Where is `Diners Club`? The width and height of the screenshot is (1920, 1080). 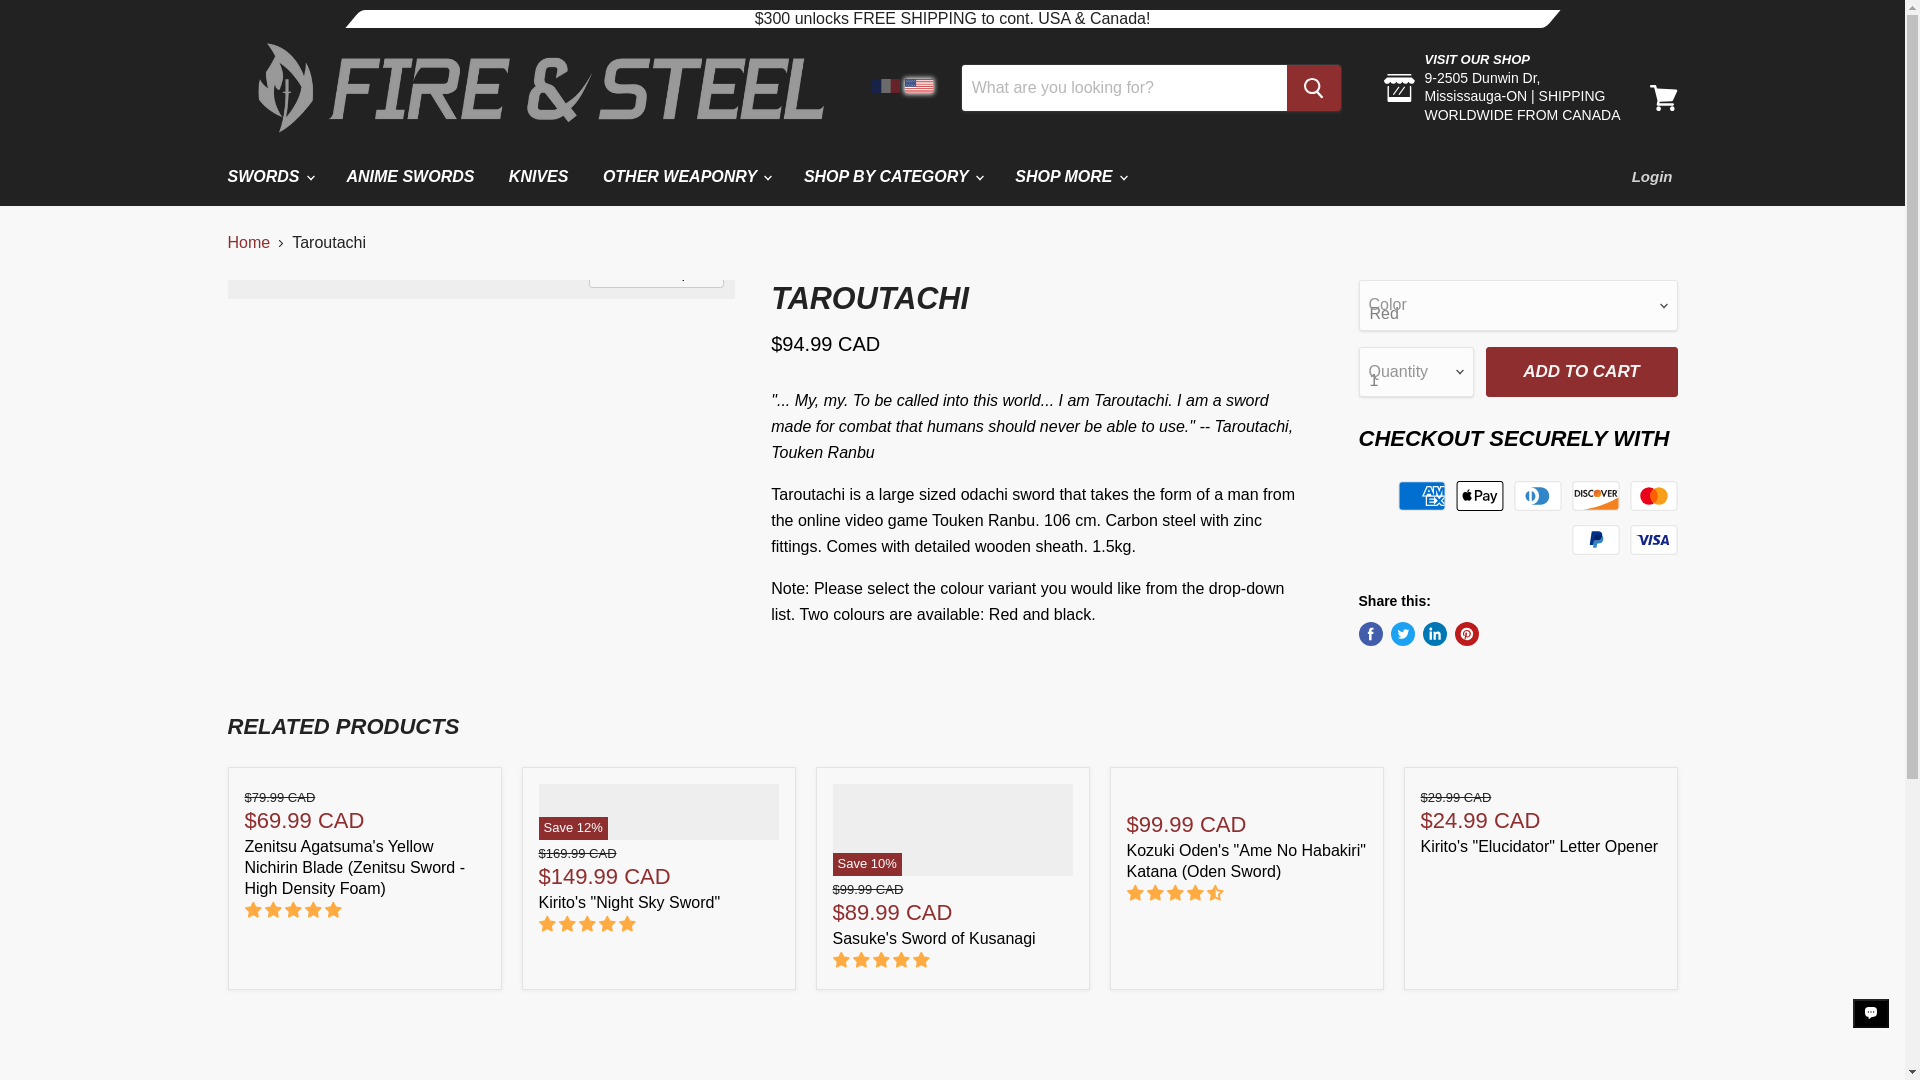
Diners Club is located at coordinates (1538, 495).